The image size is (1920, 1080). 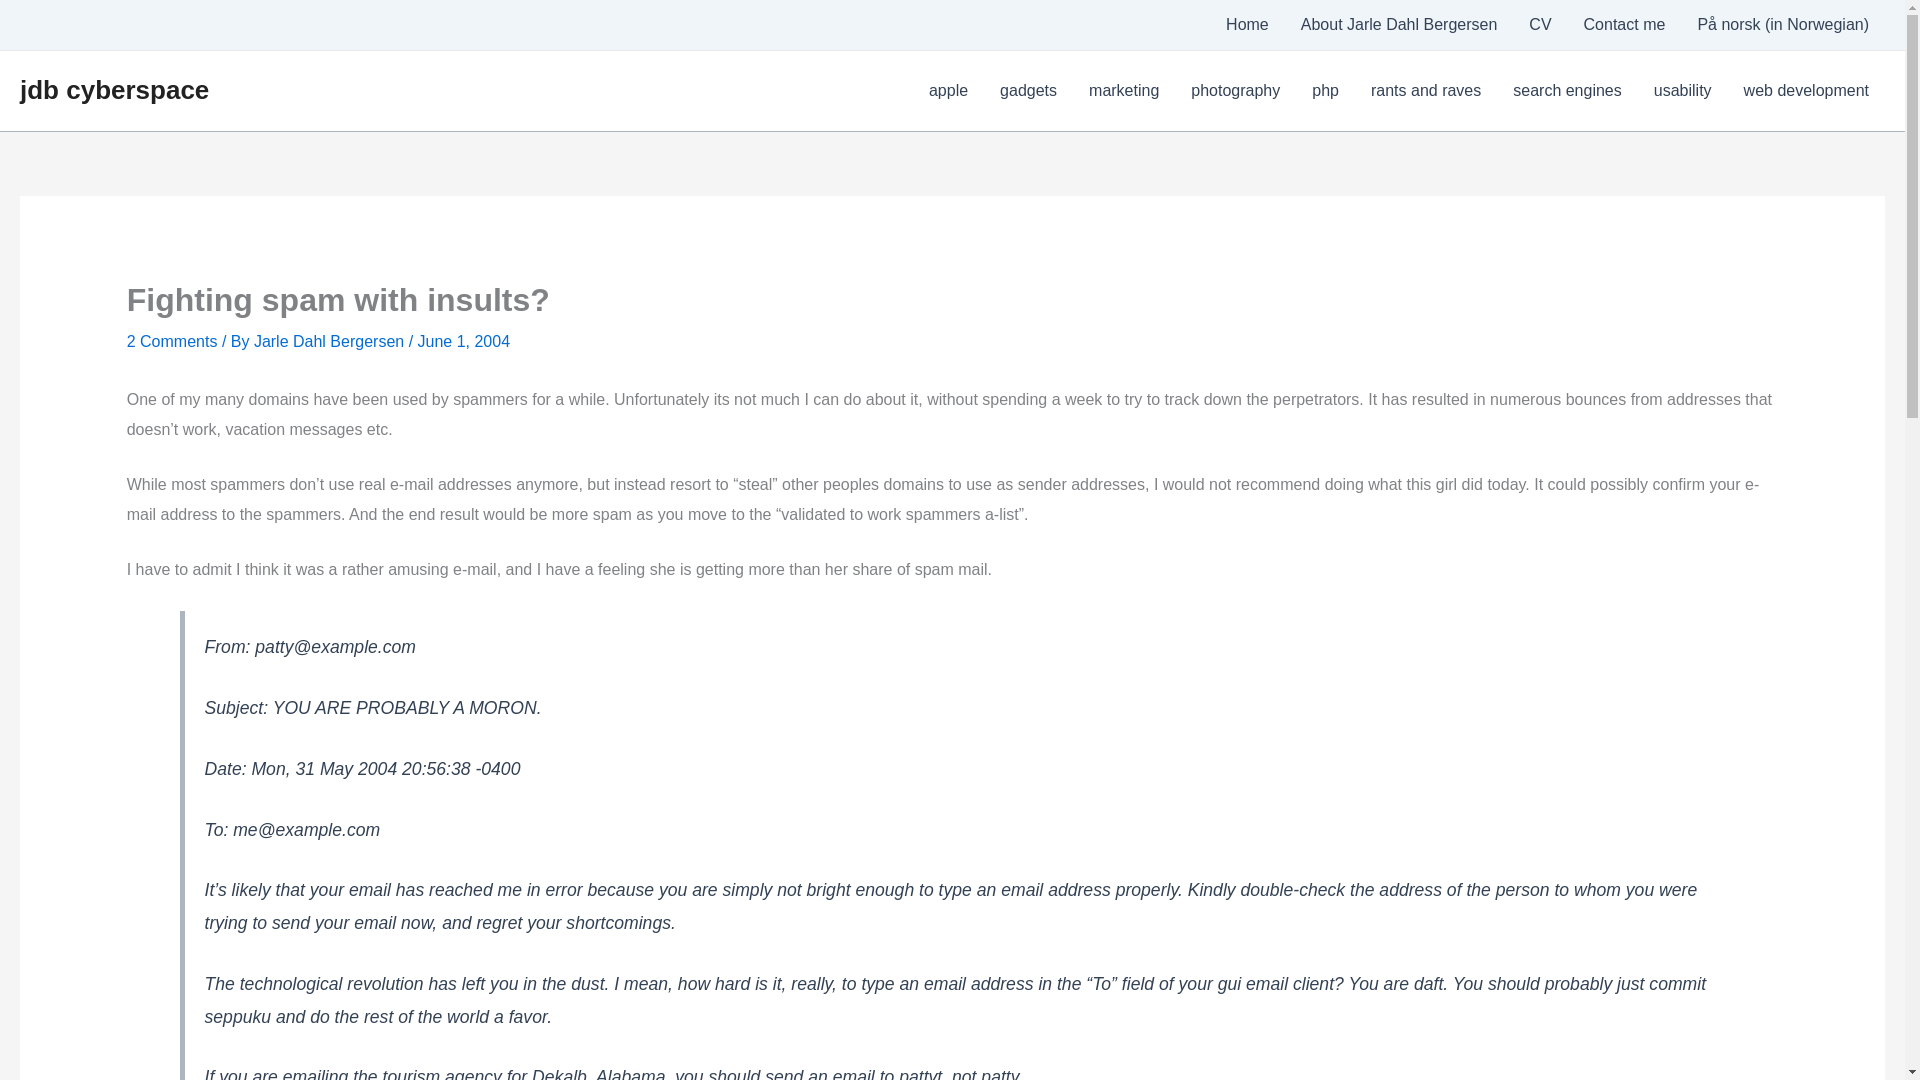 I want to click on 2 Comments, so click(x=172, y=340).